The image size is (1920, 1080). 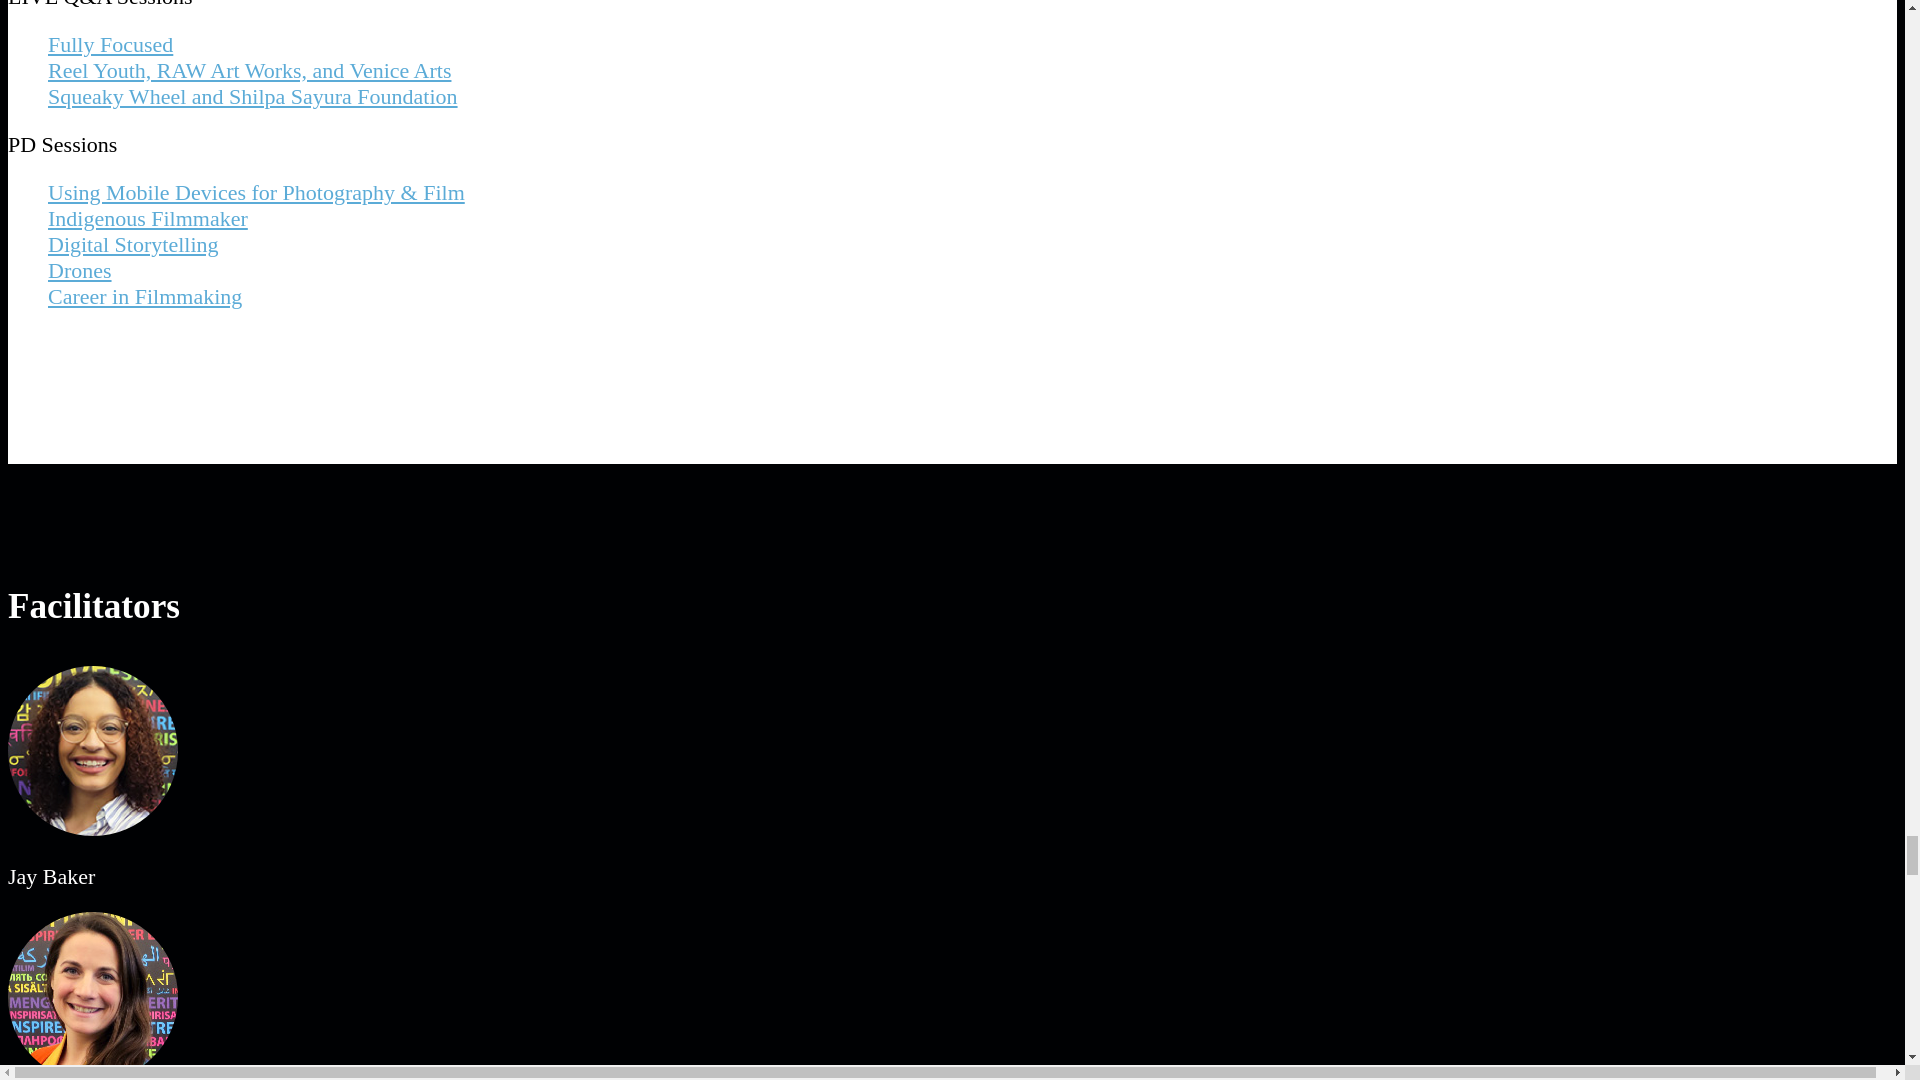 I want to click on Career in Filmmaking, so click(x=144, y=296).